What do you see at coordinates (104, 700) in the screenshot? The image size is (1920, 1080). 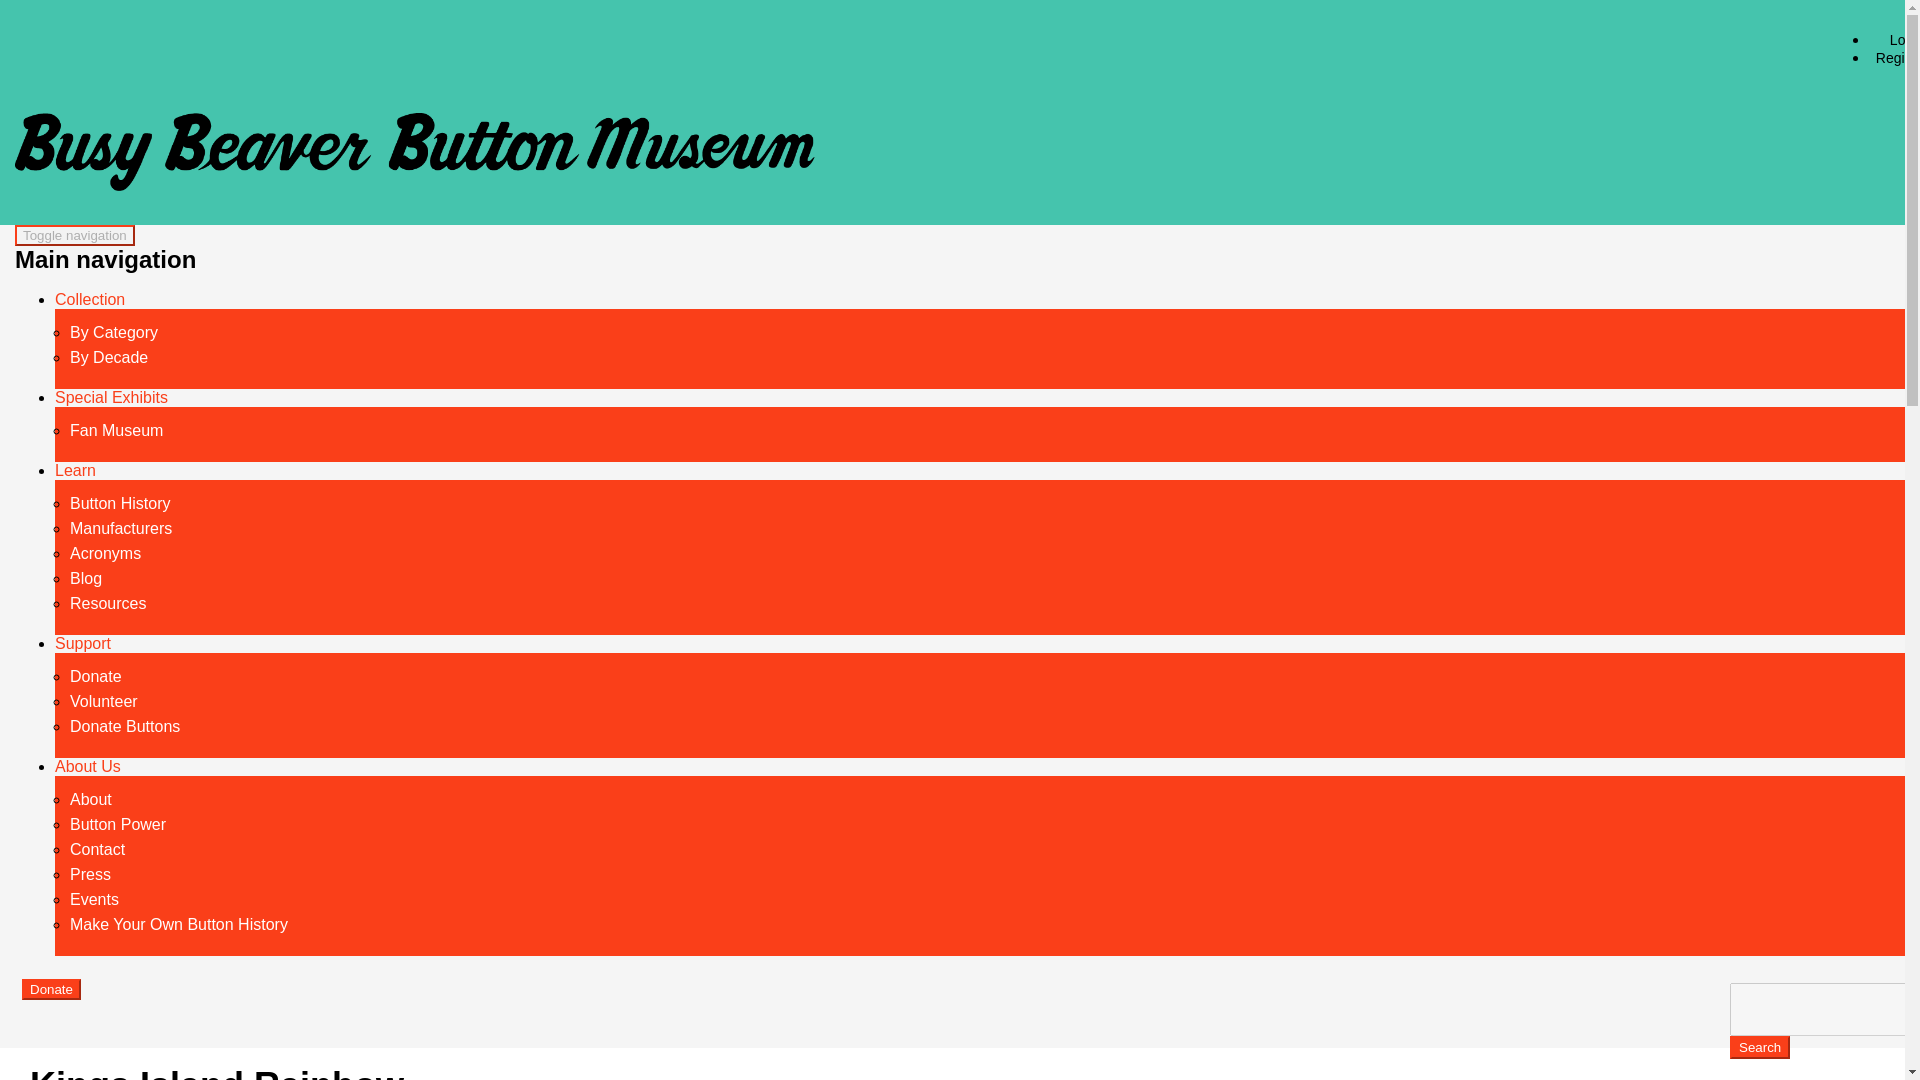 I see `Volunteer` at bounding box center [104, 700].